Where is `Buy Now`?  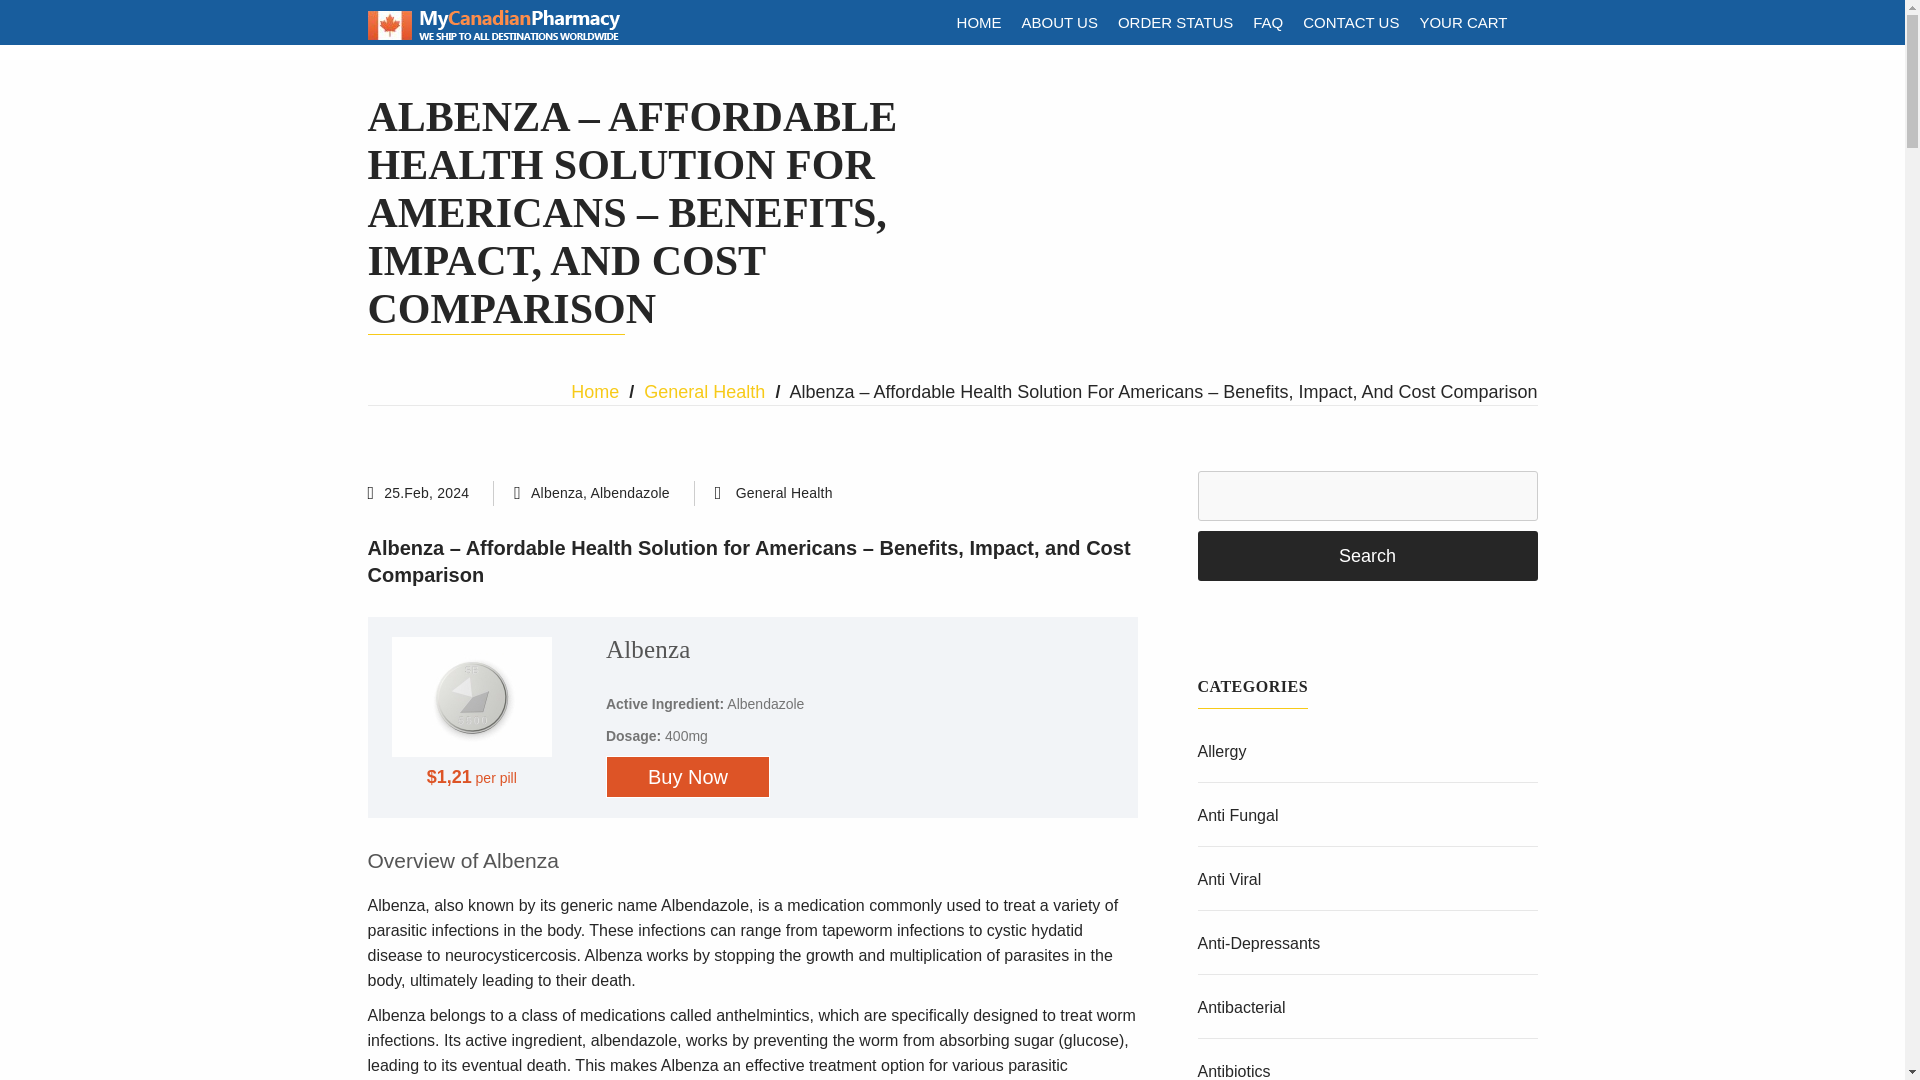
Buy Now is located at coordinates (688, 777).